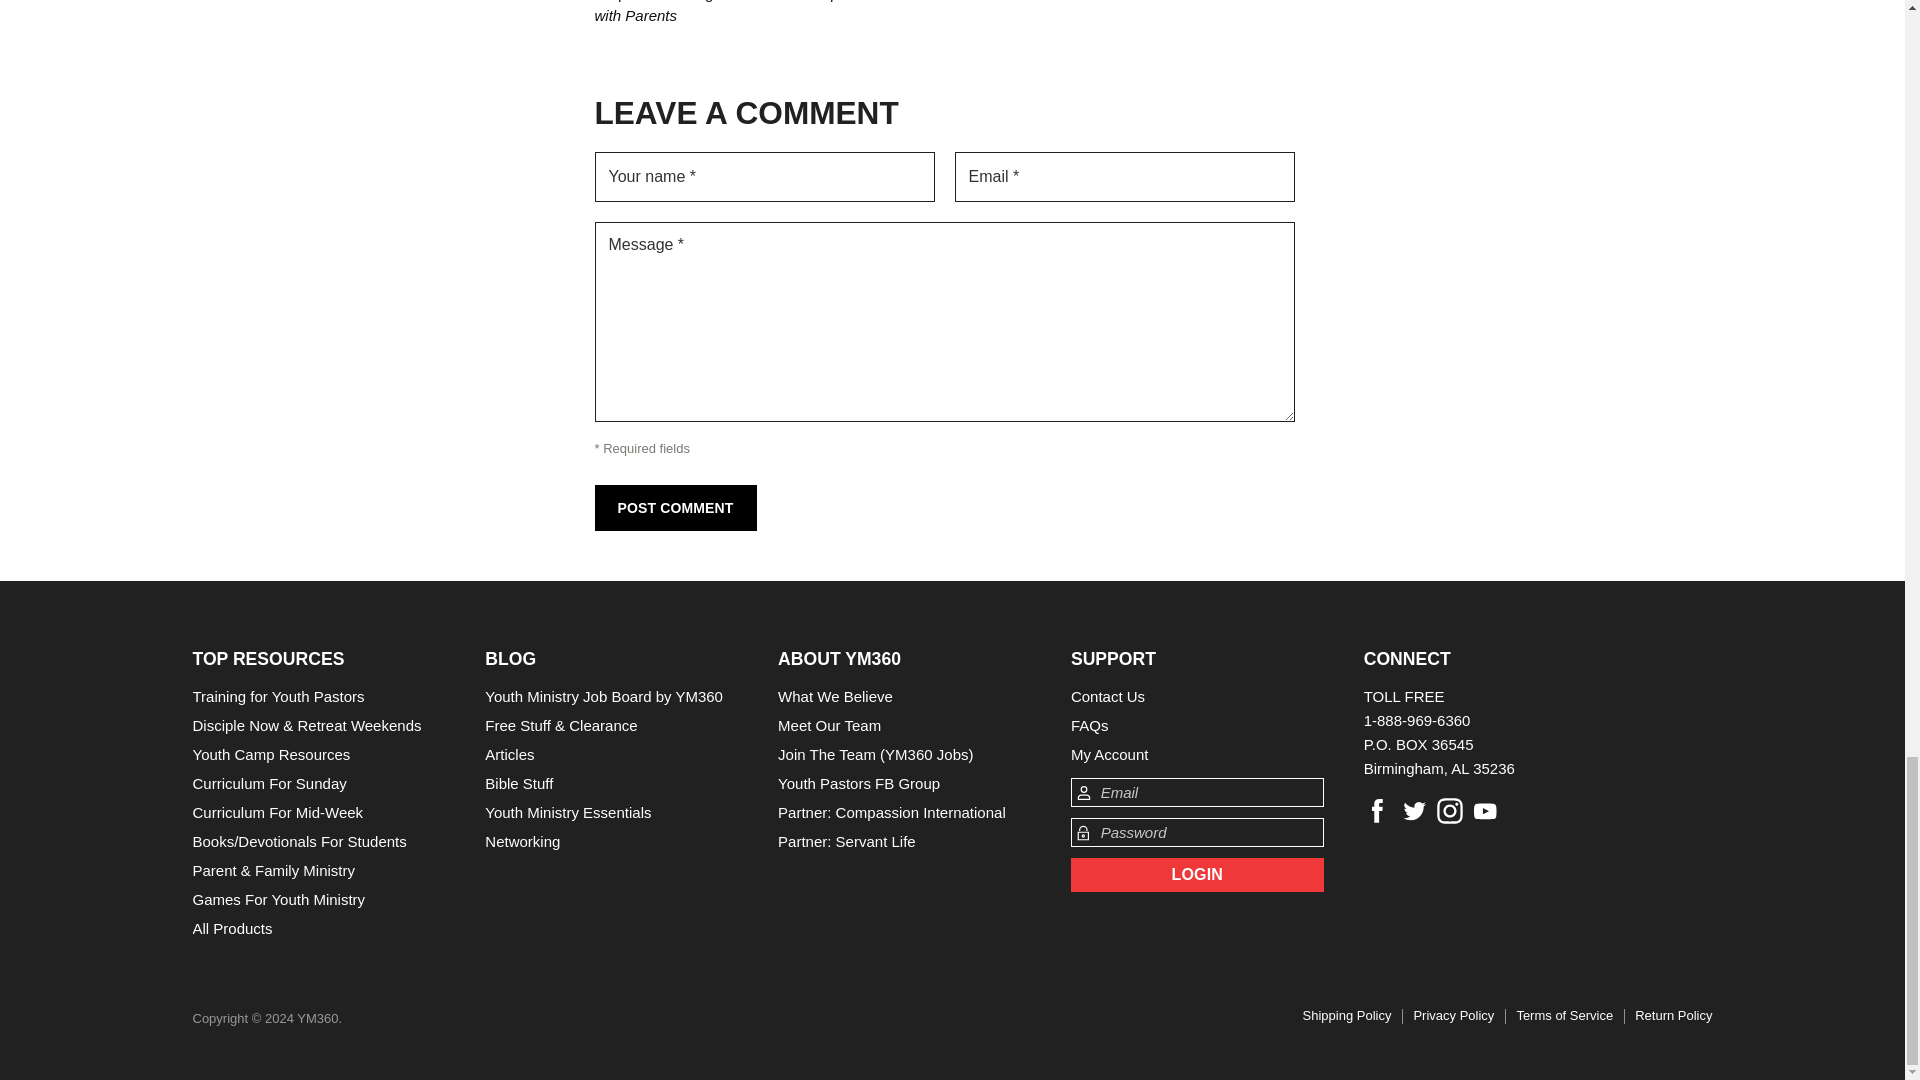 Image resolution: width=1920 pixels, height=1080 pixels. What do you see at coordinates (1414, 810) in the screenshot?
I see `Twitter` at bounding box center [1414, 810].